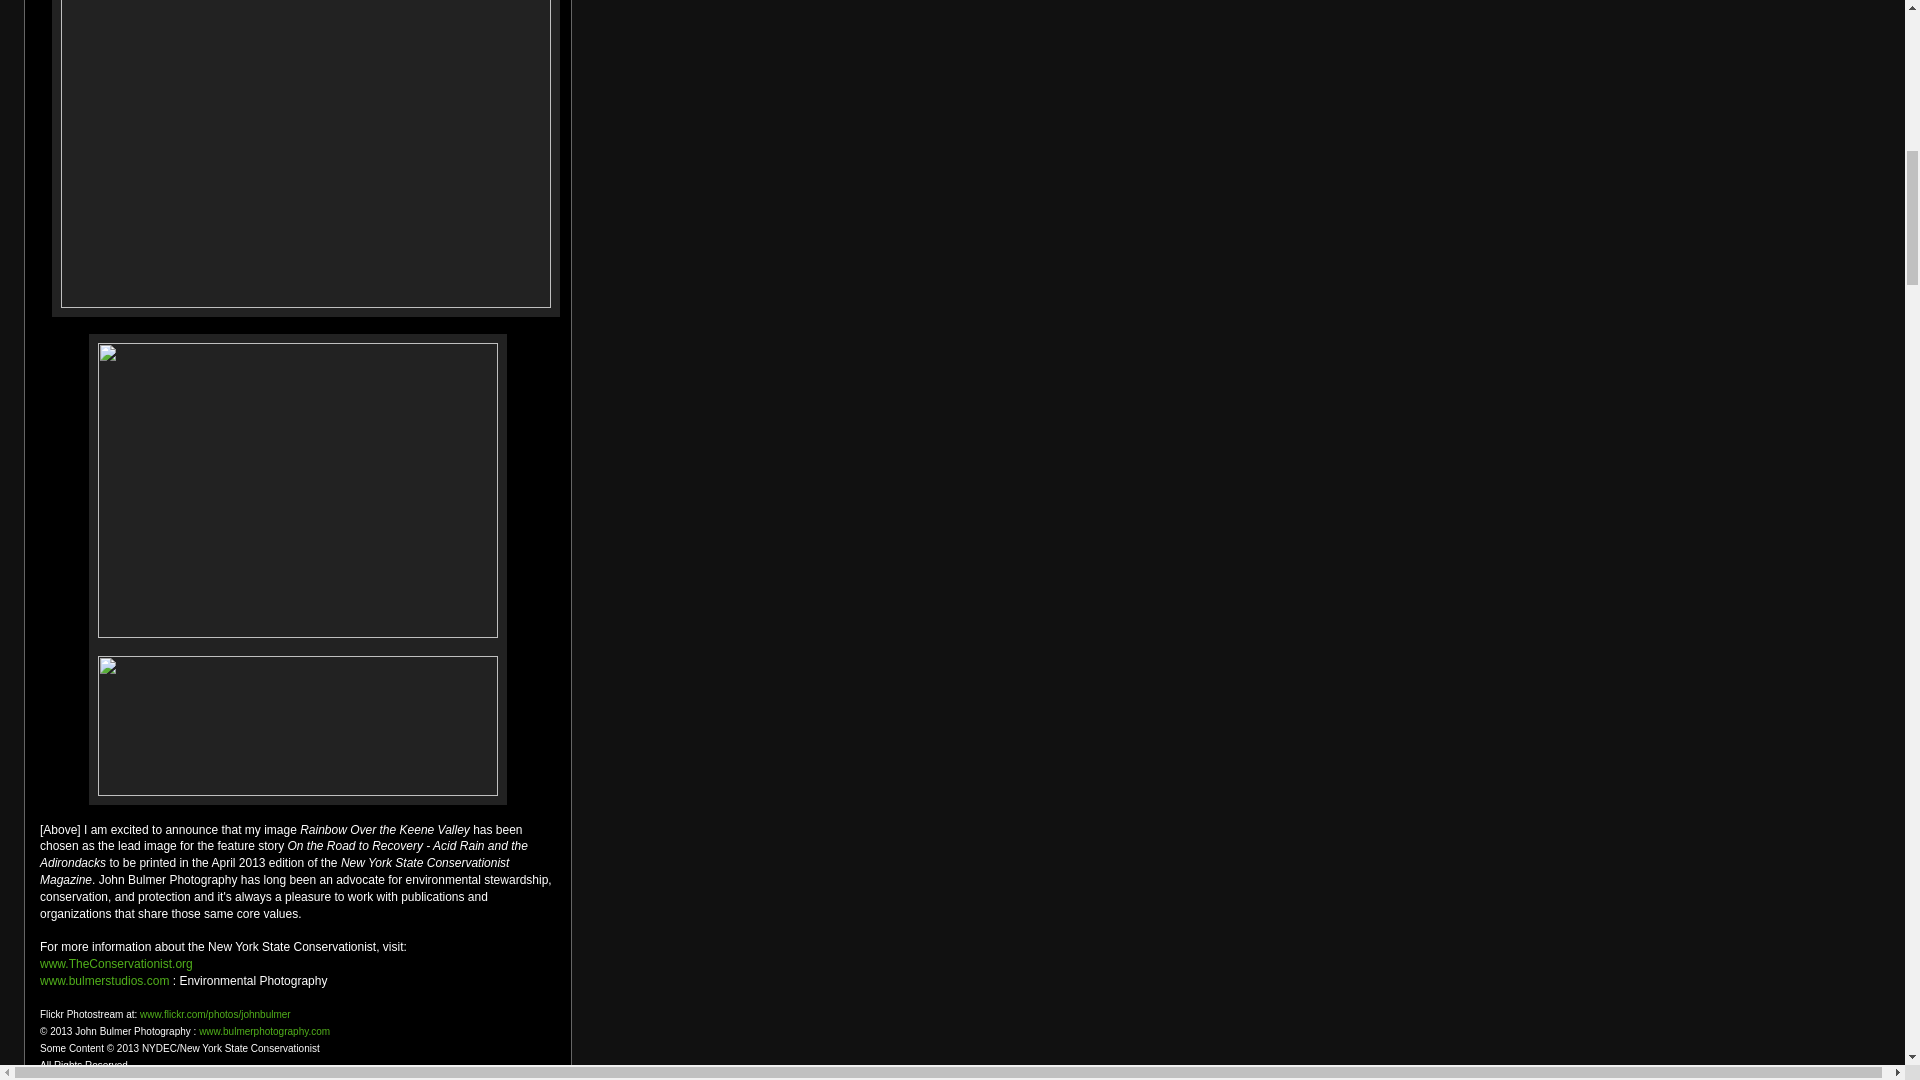 The height and width of the screenshot is (1080, 1920). Describe the element at coordinates (104, 981) in the screenshot. I see `www.bulmerstudios.com` at that location.